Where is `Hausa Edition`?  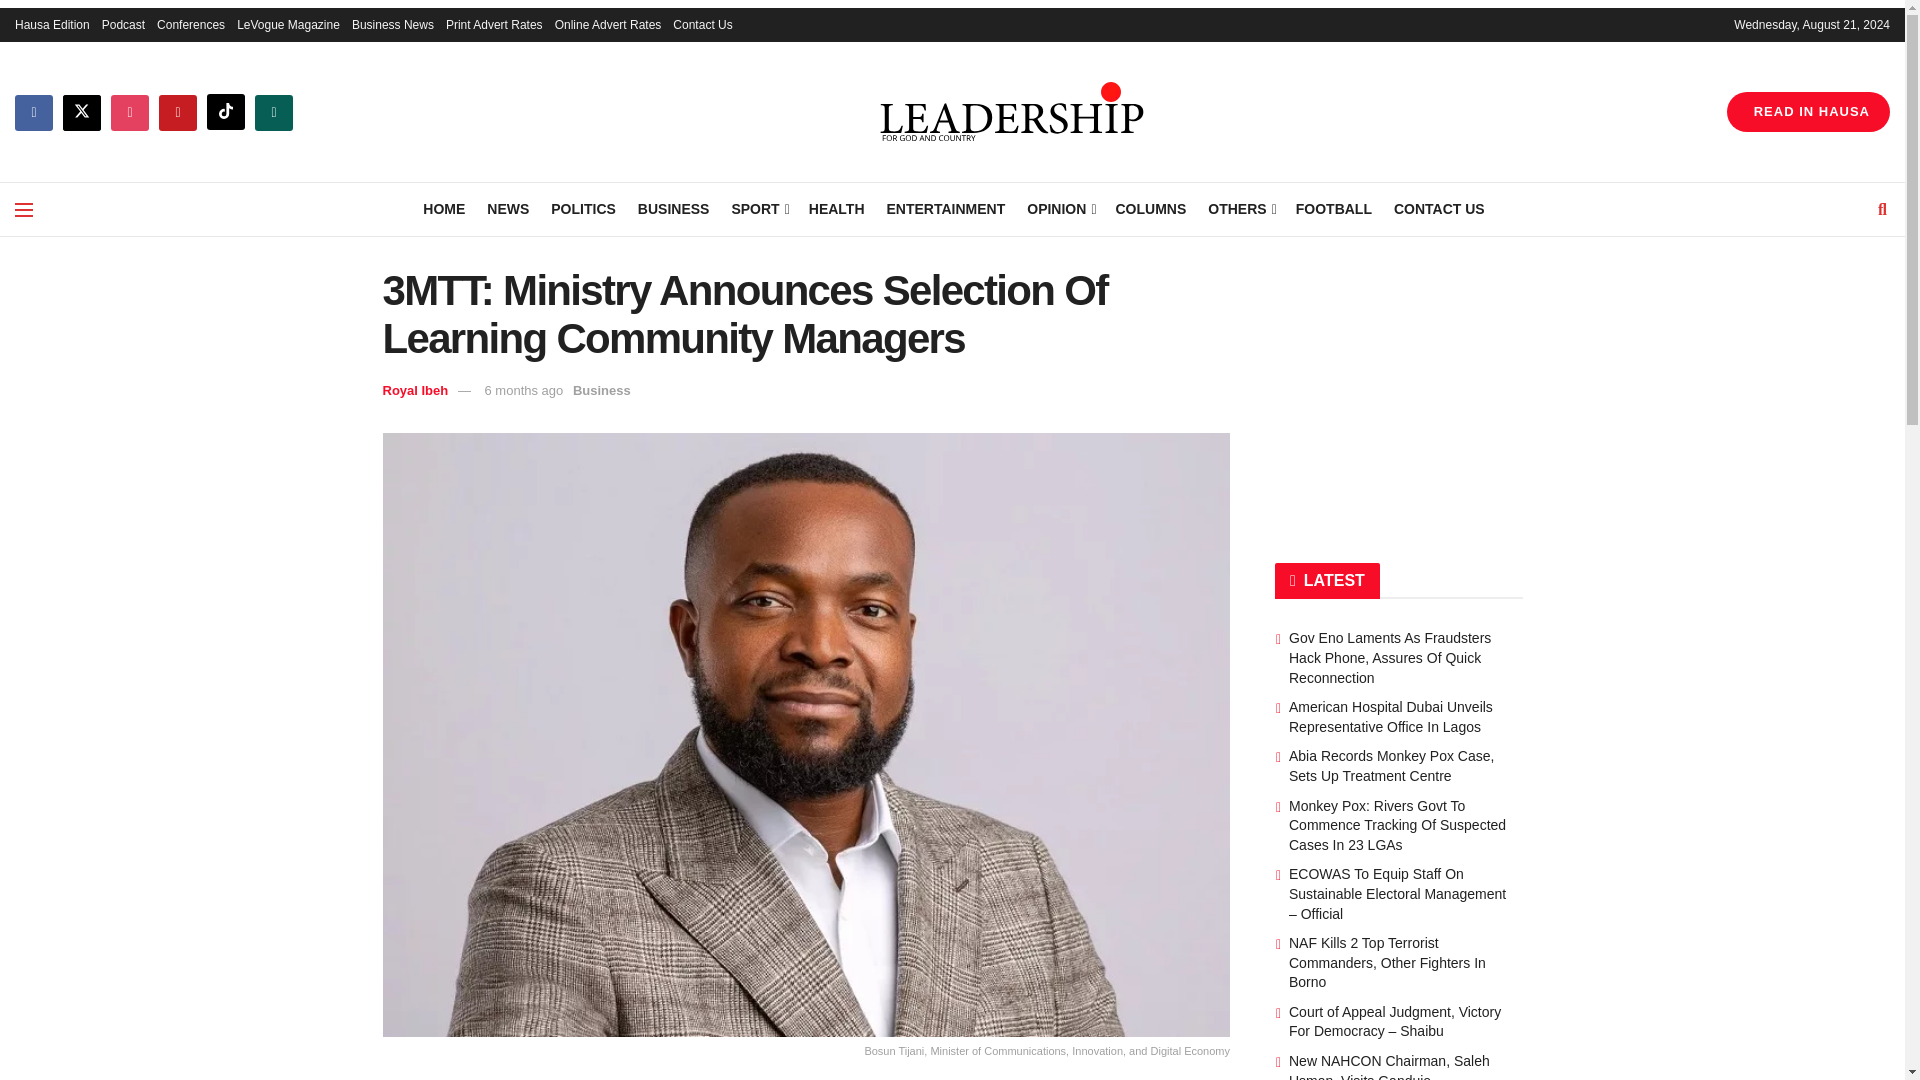 Hausa Edition is located at coordinates (52, 24).